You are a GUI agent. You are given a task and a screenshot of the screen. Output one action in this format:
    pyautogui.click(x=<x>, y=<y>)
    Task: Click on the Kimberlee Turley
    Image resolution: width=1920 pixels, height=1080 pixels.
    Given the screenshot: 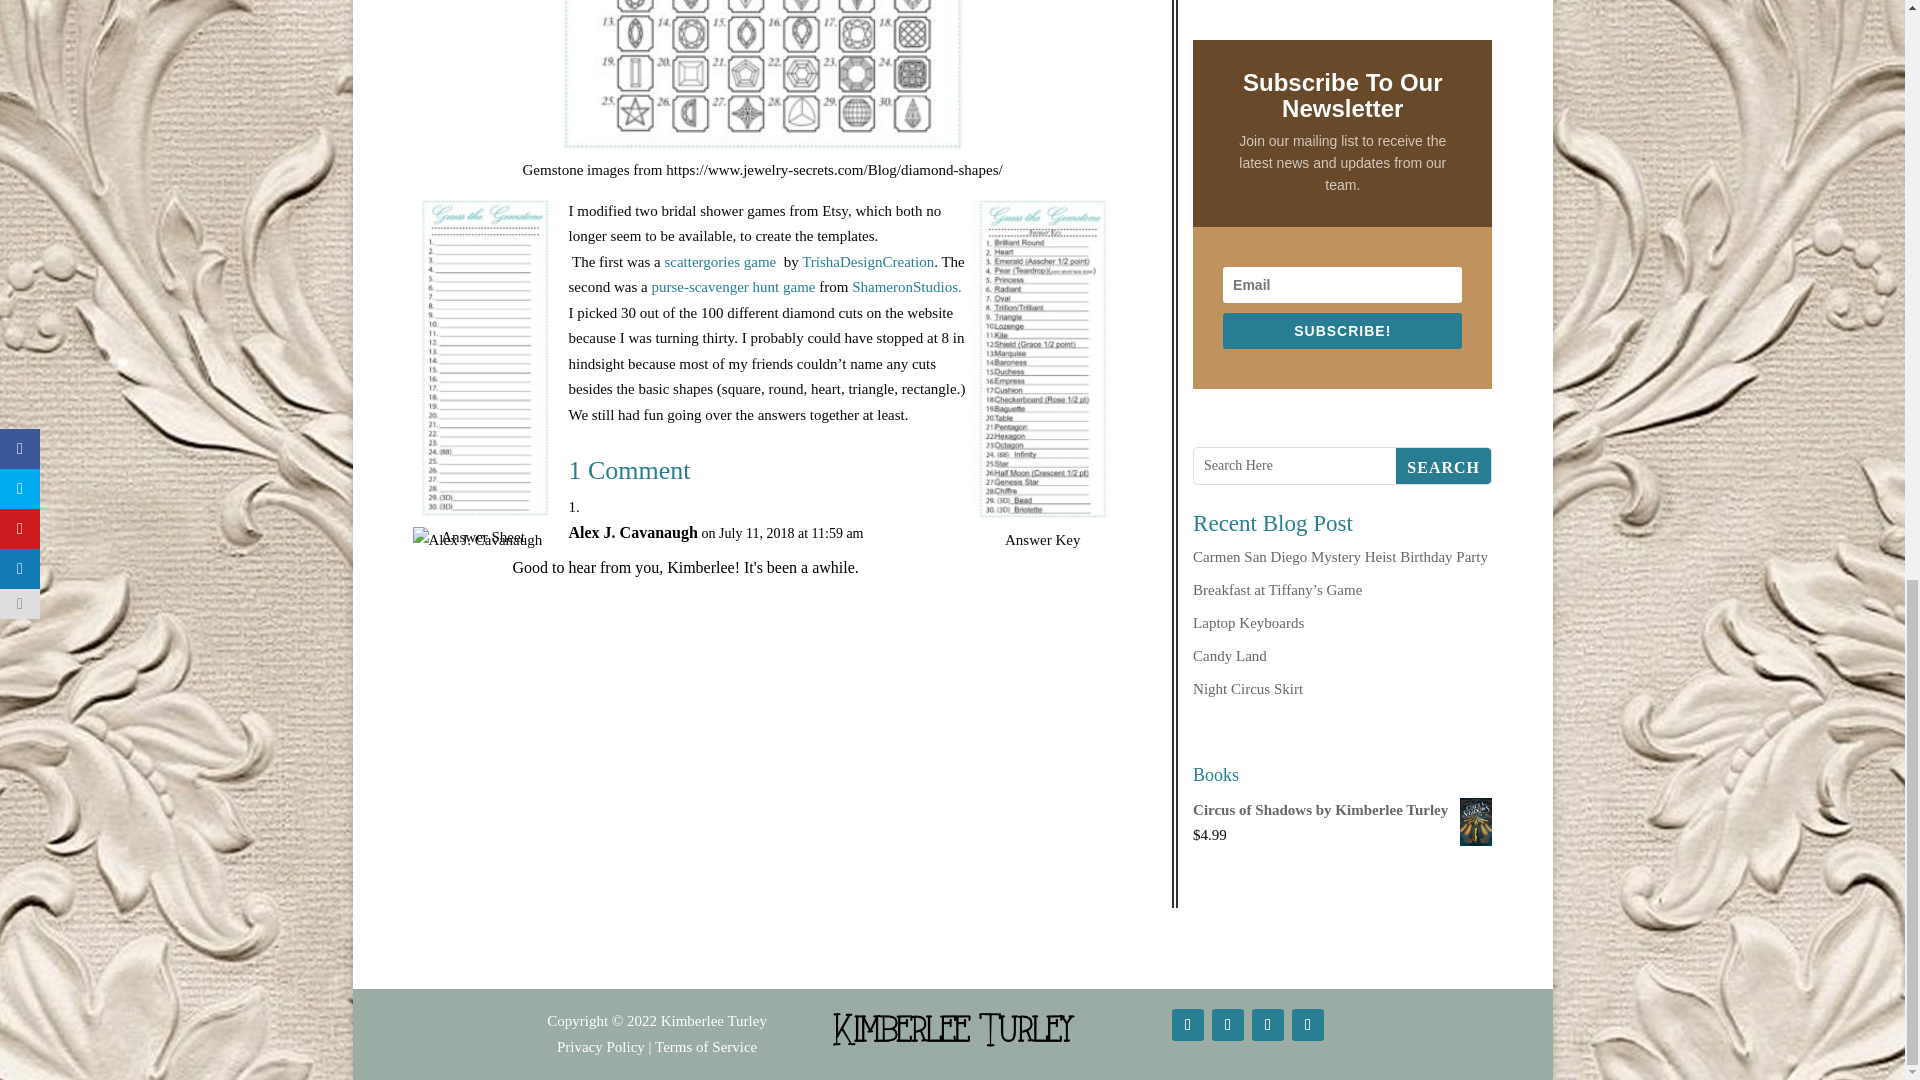 What is the action you would take?
    pyautogui.click(x=713, y=1021)
    